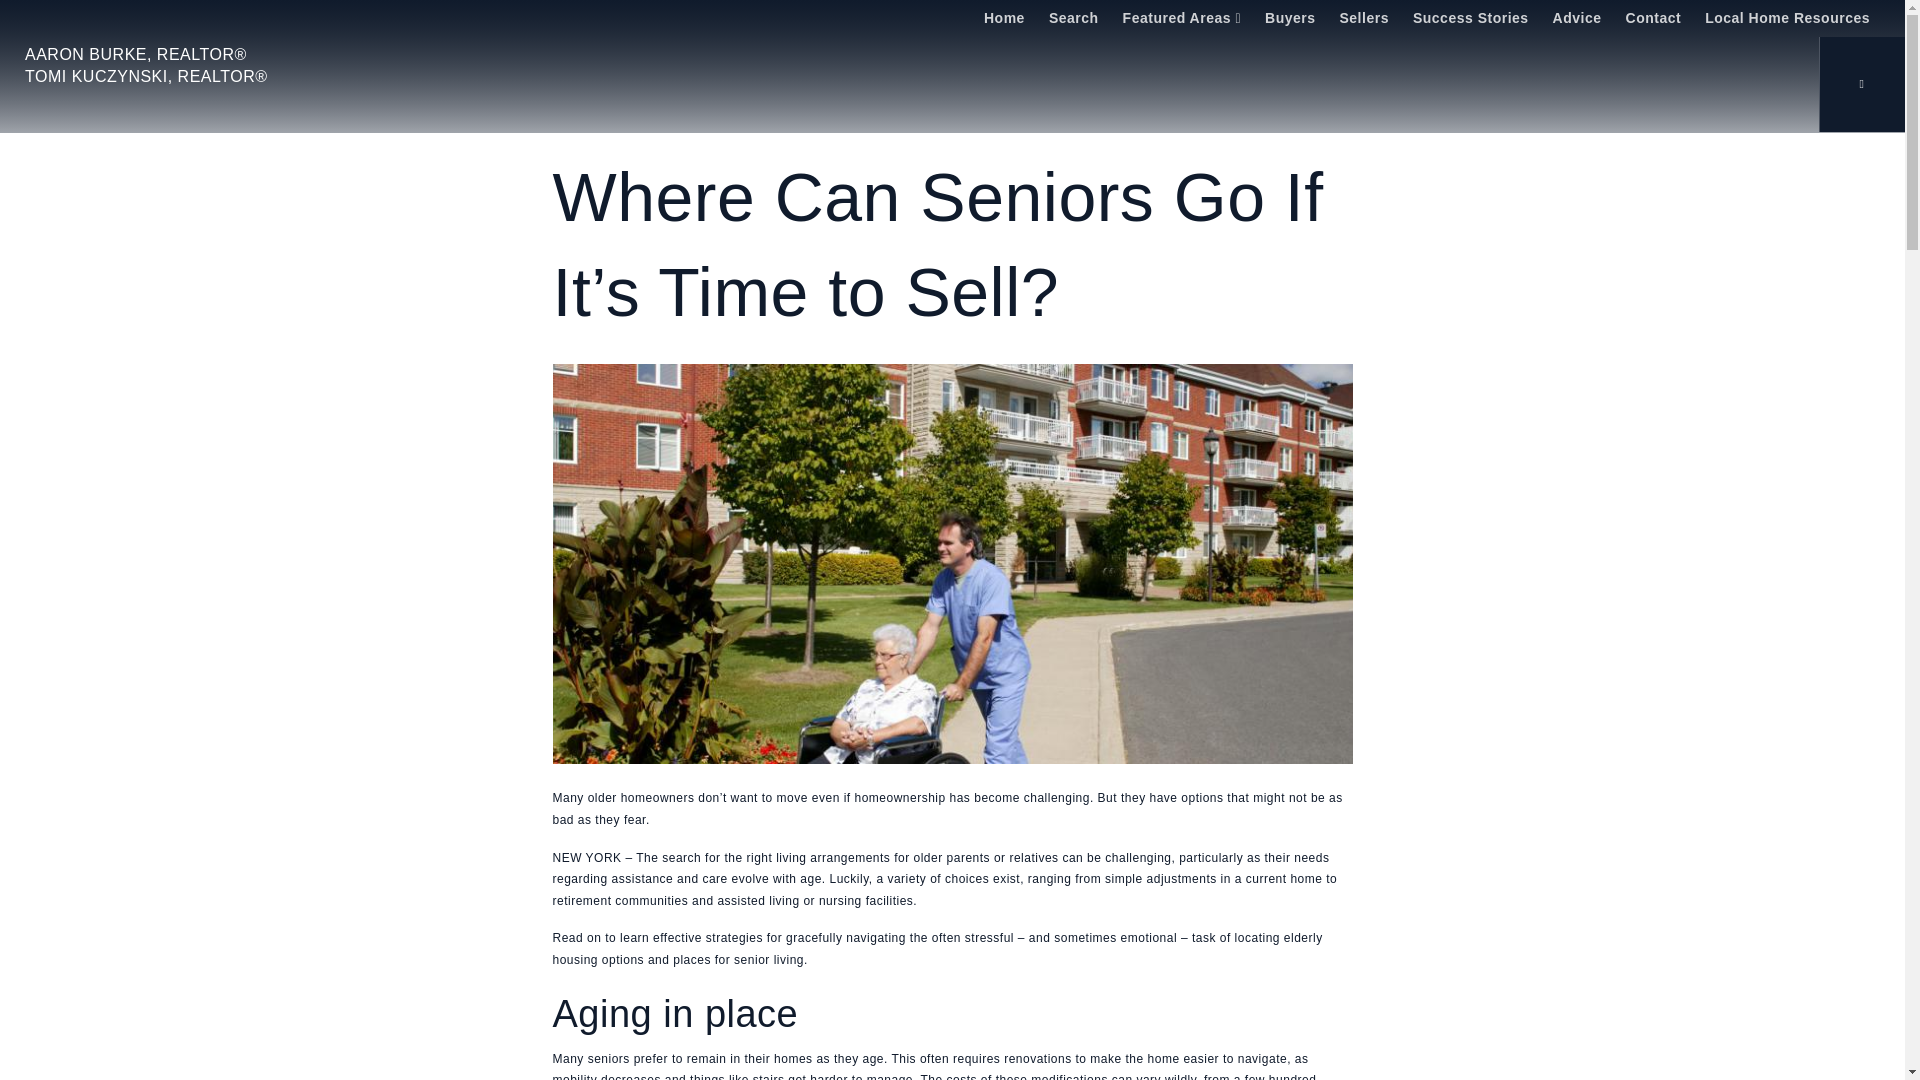  Describe the element at coordinates (1074, 18) in the screenshot. I see `Search` at that location.